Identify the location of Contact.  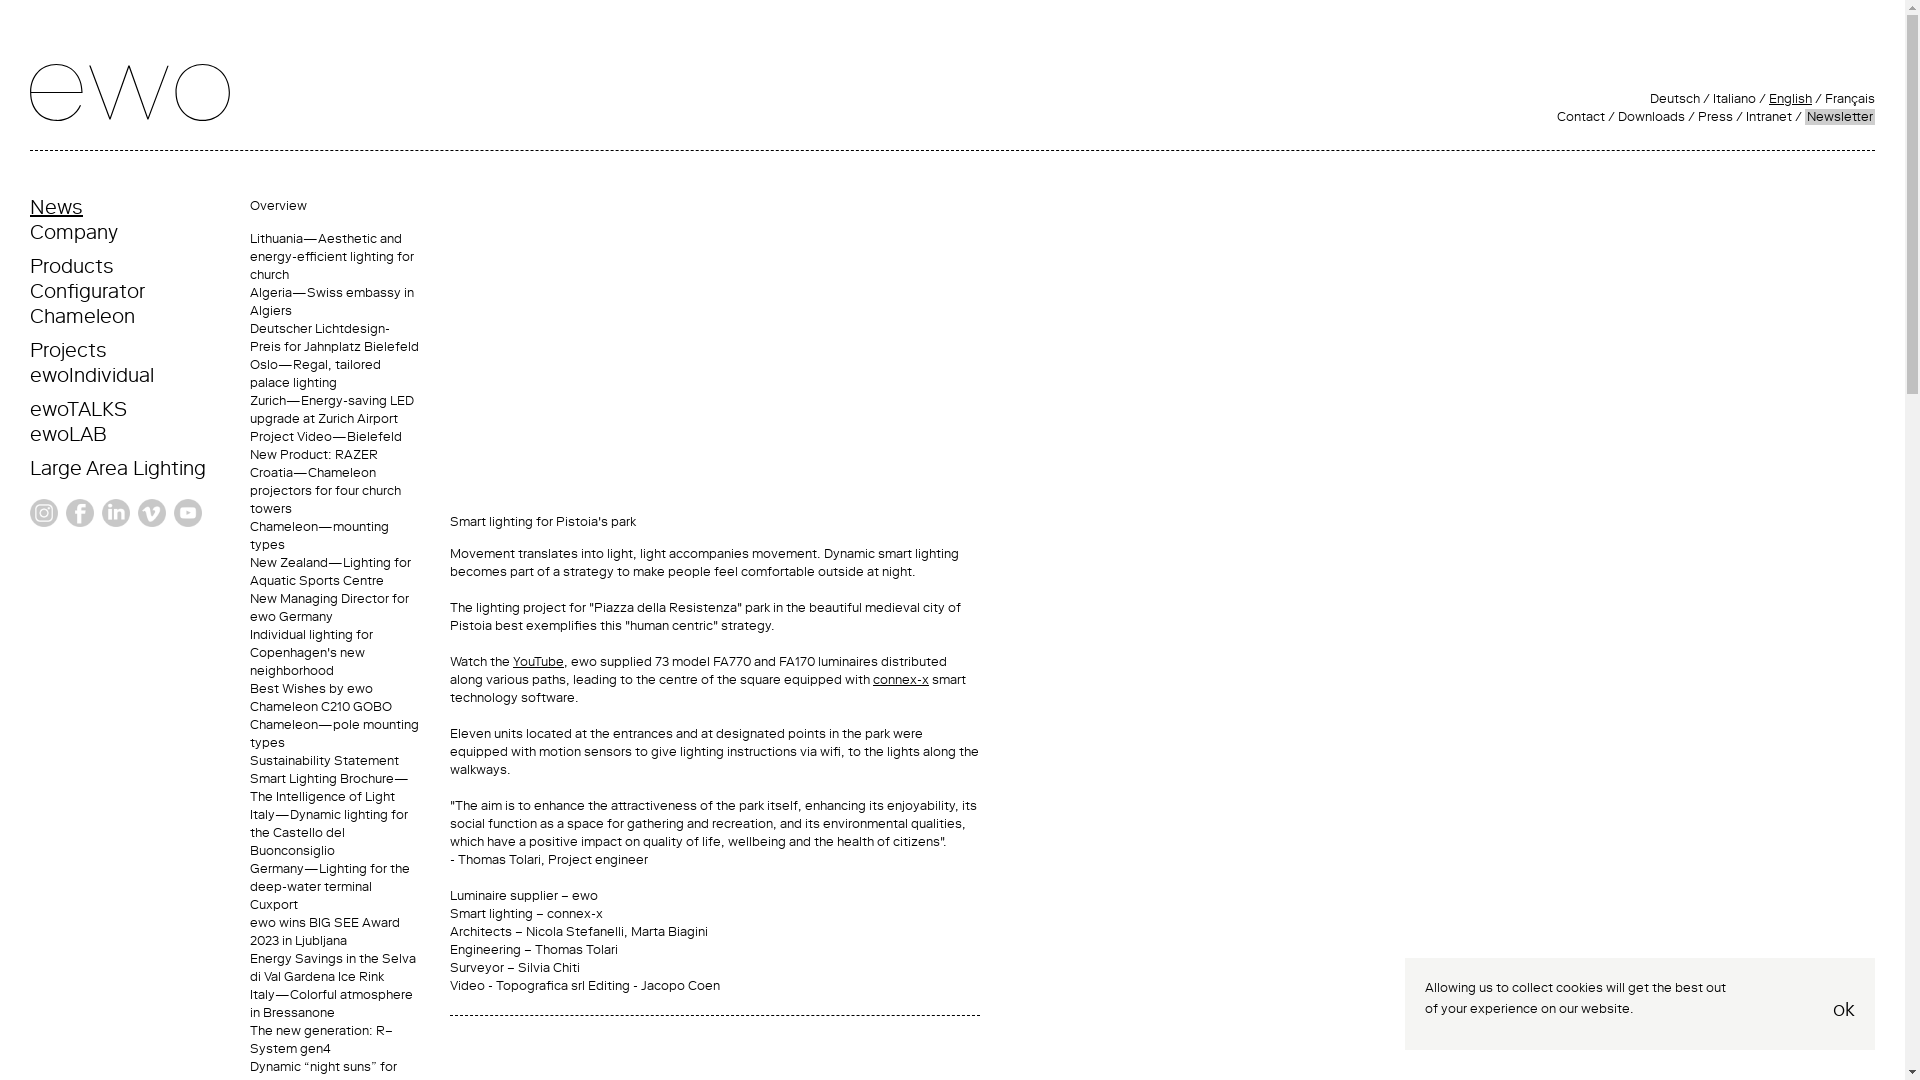
(1581, 117).